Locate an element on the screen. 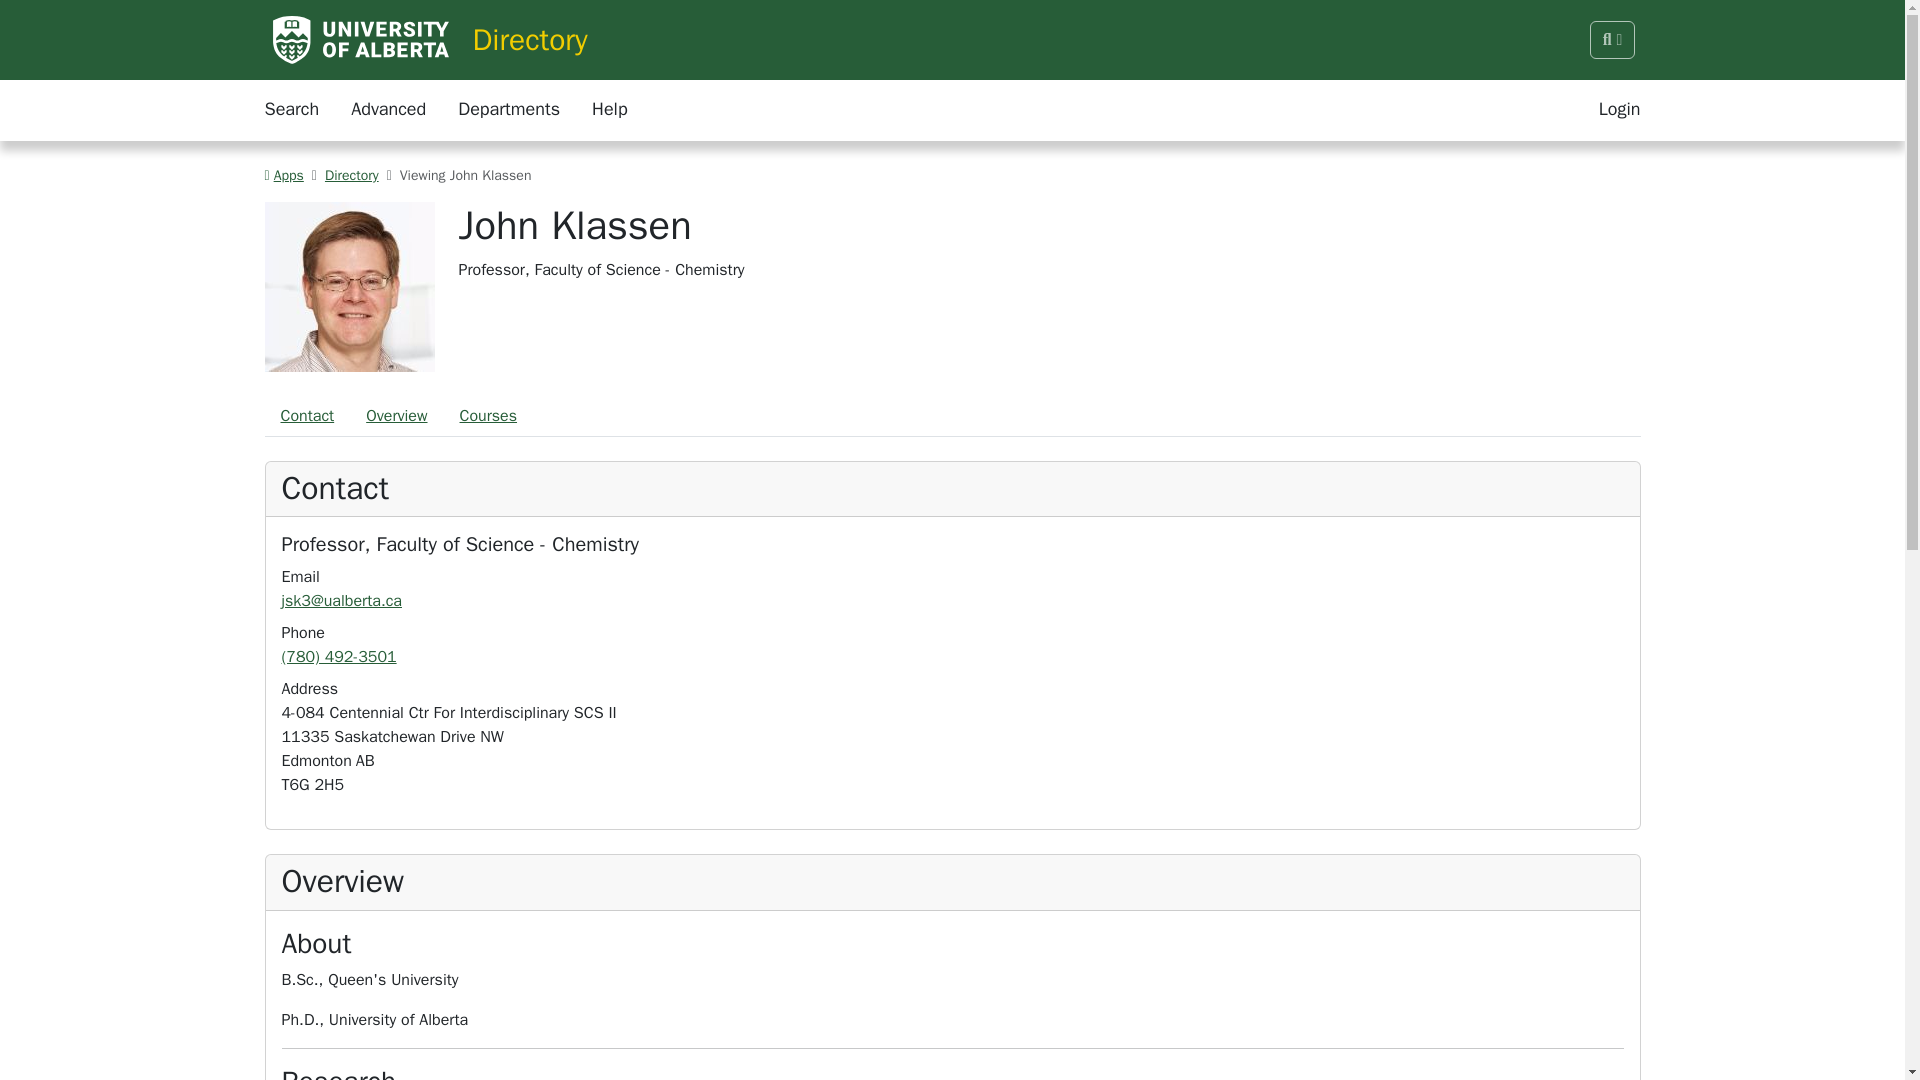 Image resolution: width=1920 pixels, height=1080 pixels. Directory is located at coordinates (351, 175).